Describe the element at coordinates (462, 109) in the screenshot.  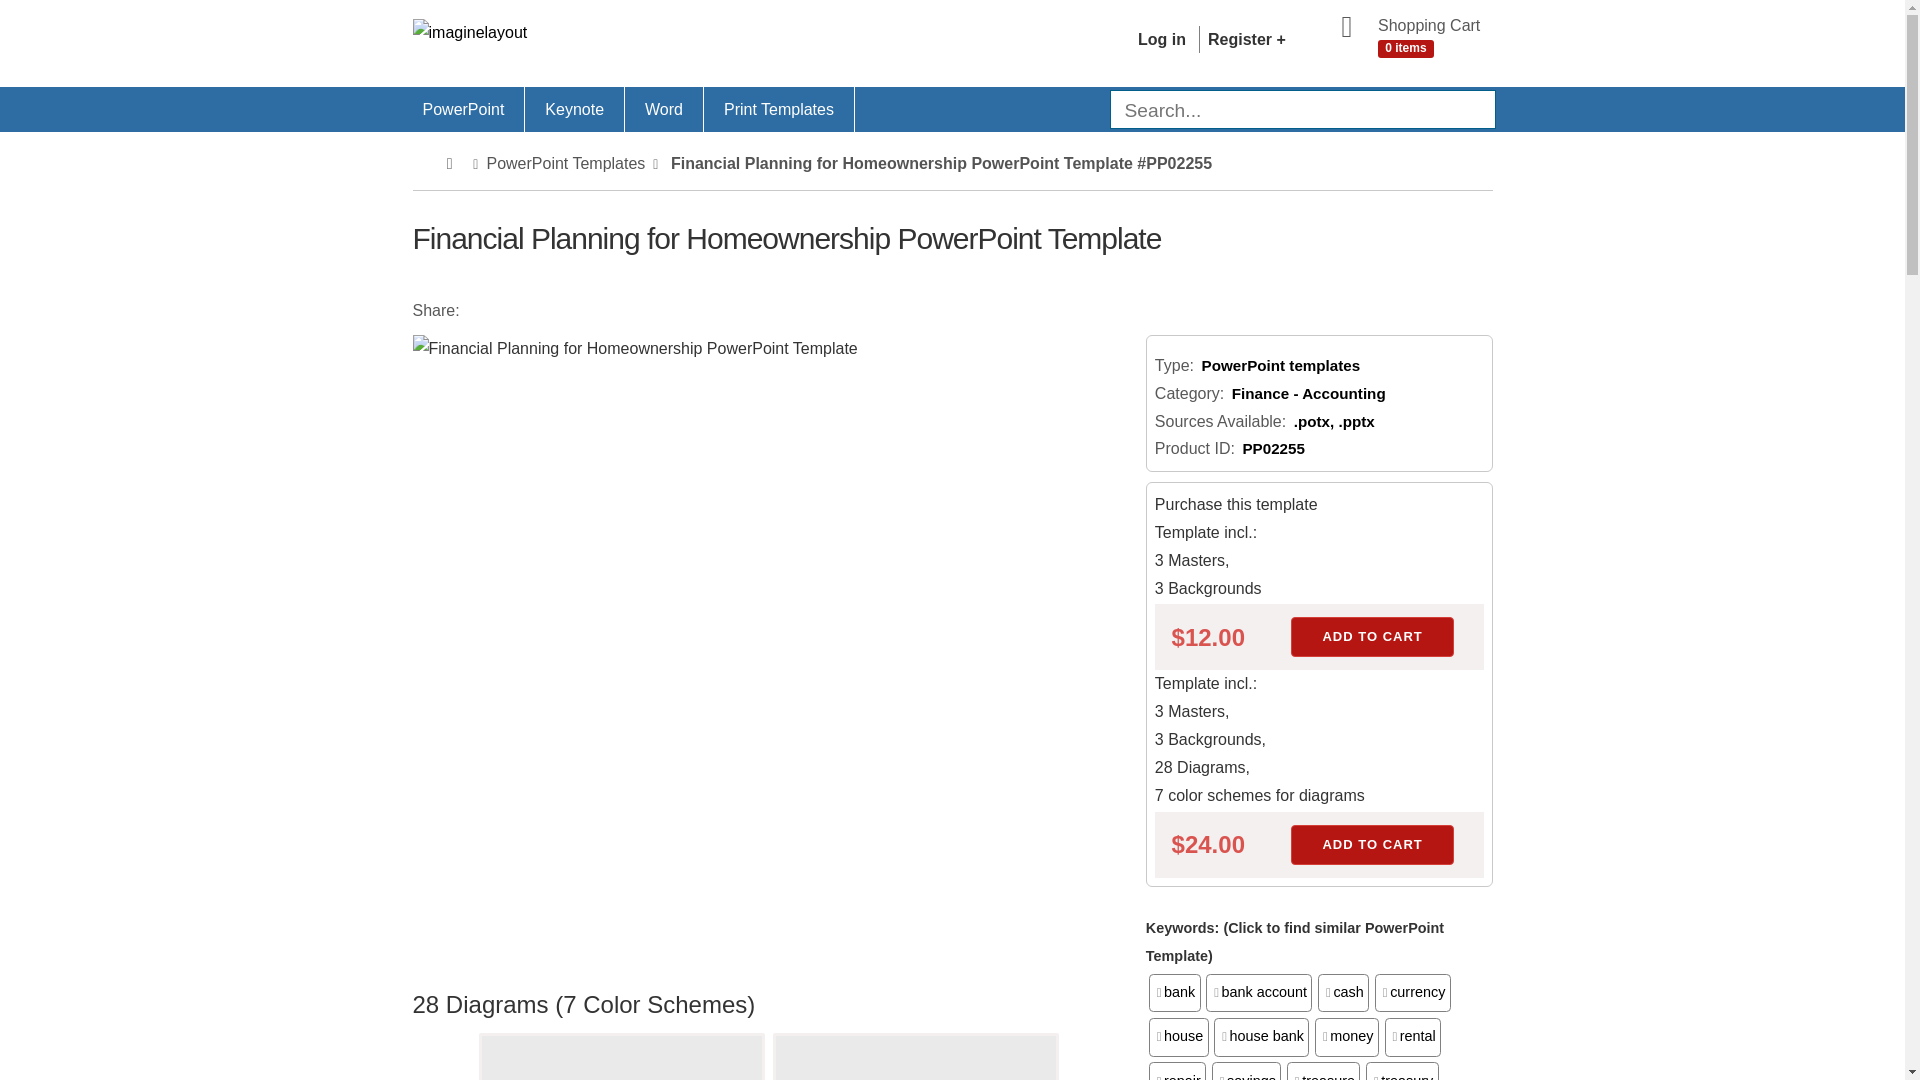
I see `PowerPoint` at that location.